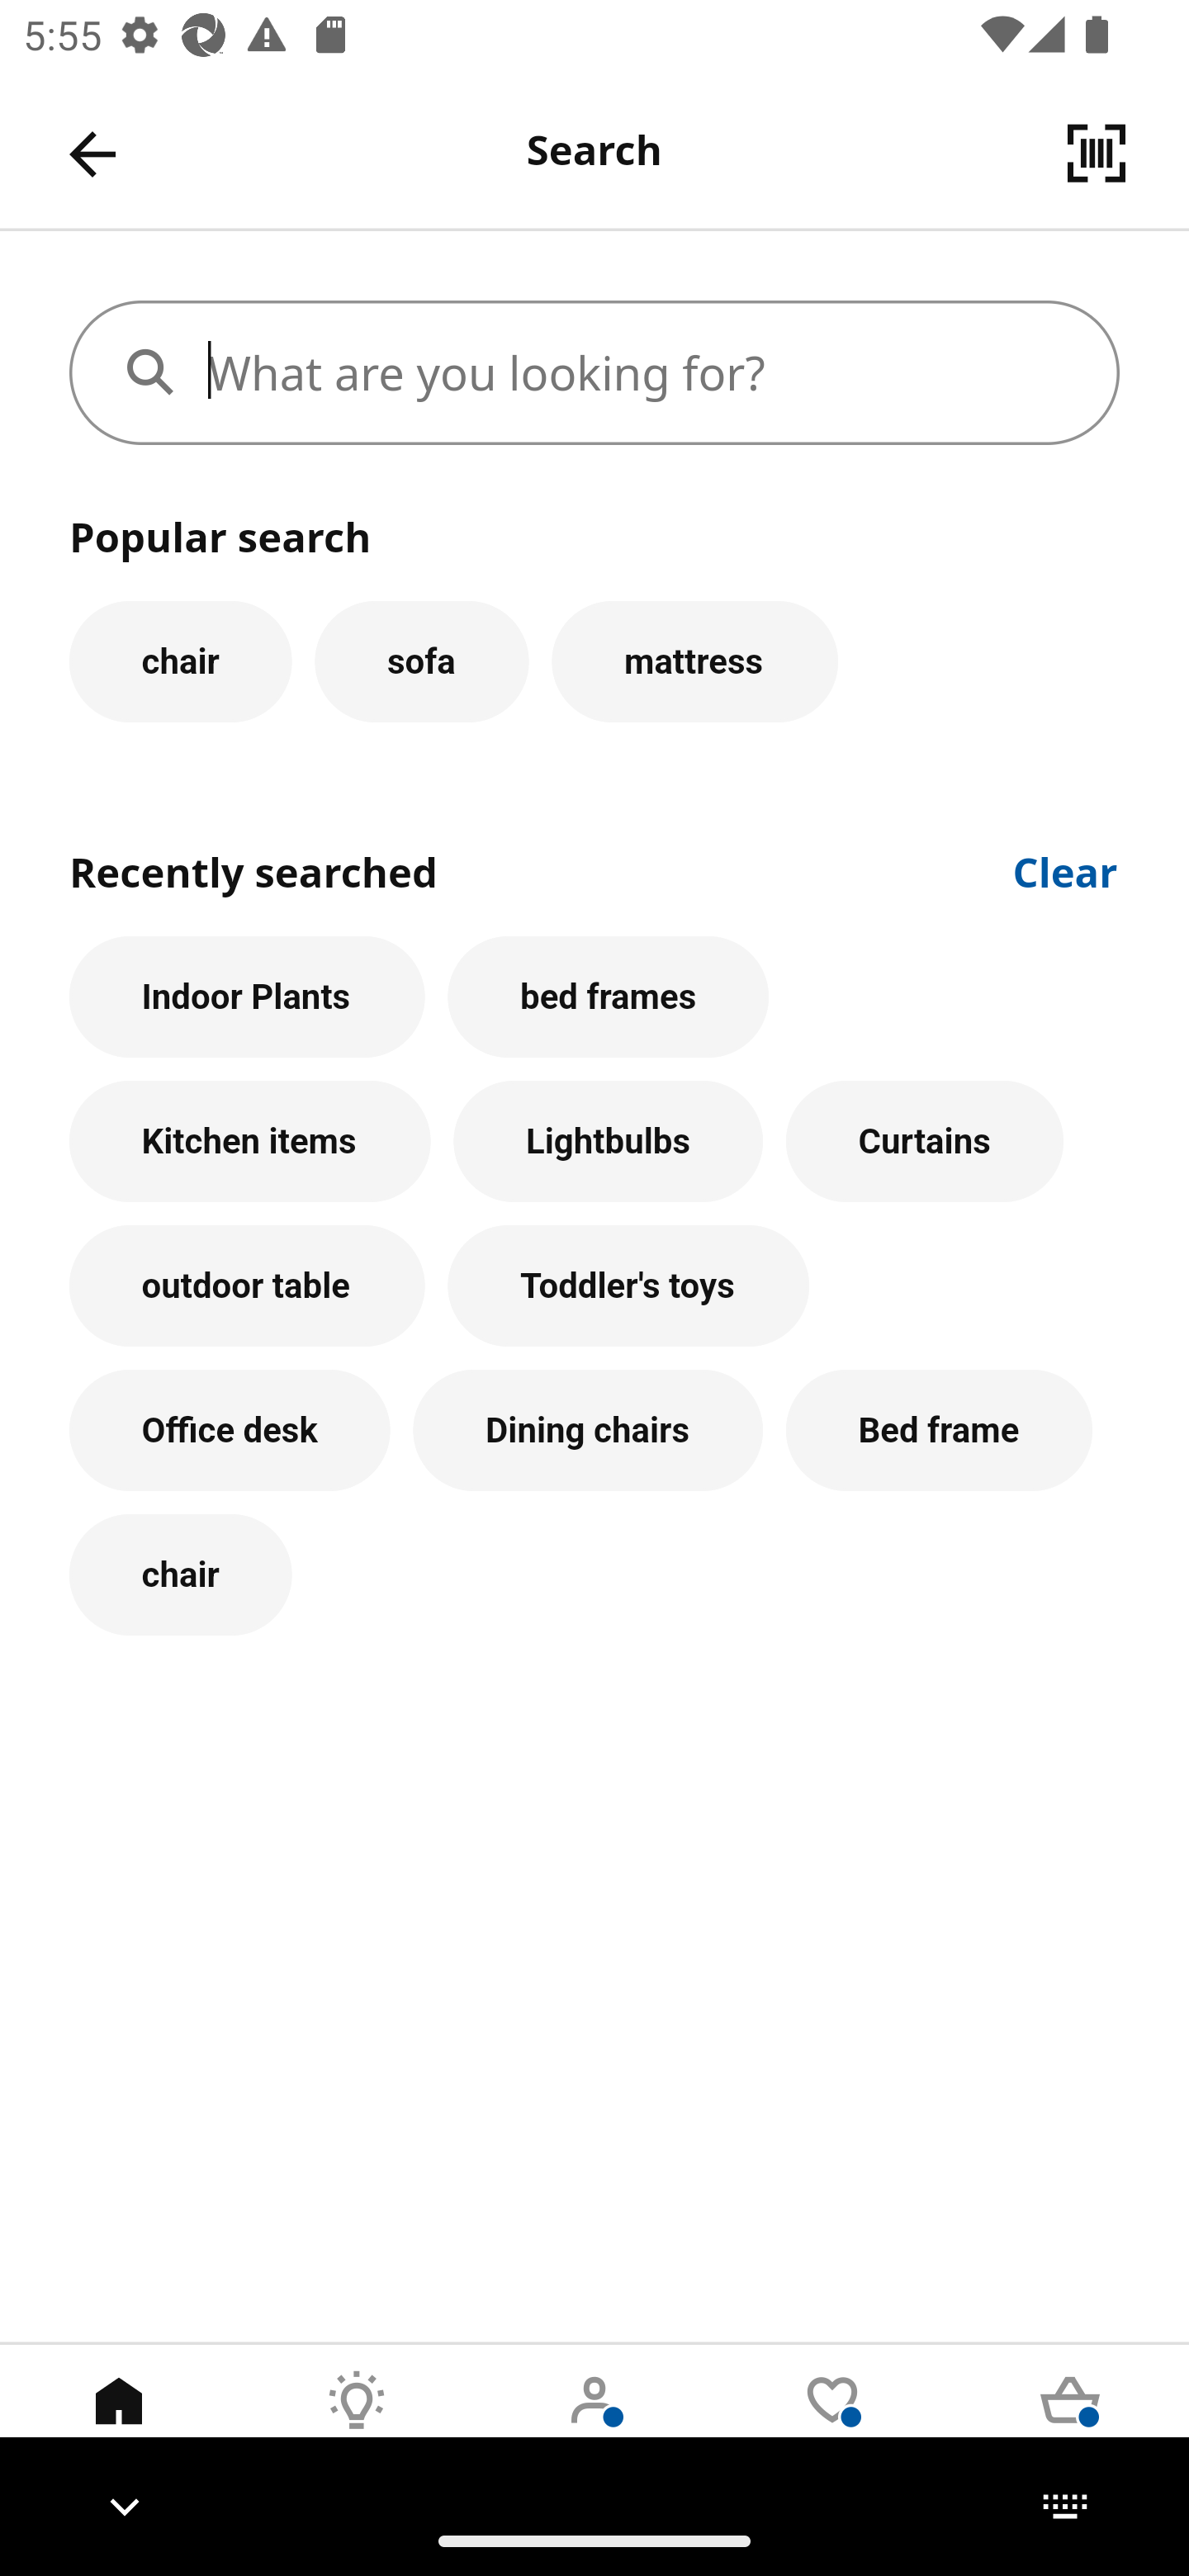  I want to click on mattress, so click(695, 661).